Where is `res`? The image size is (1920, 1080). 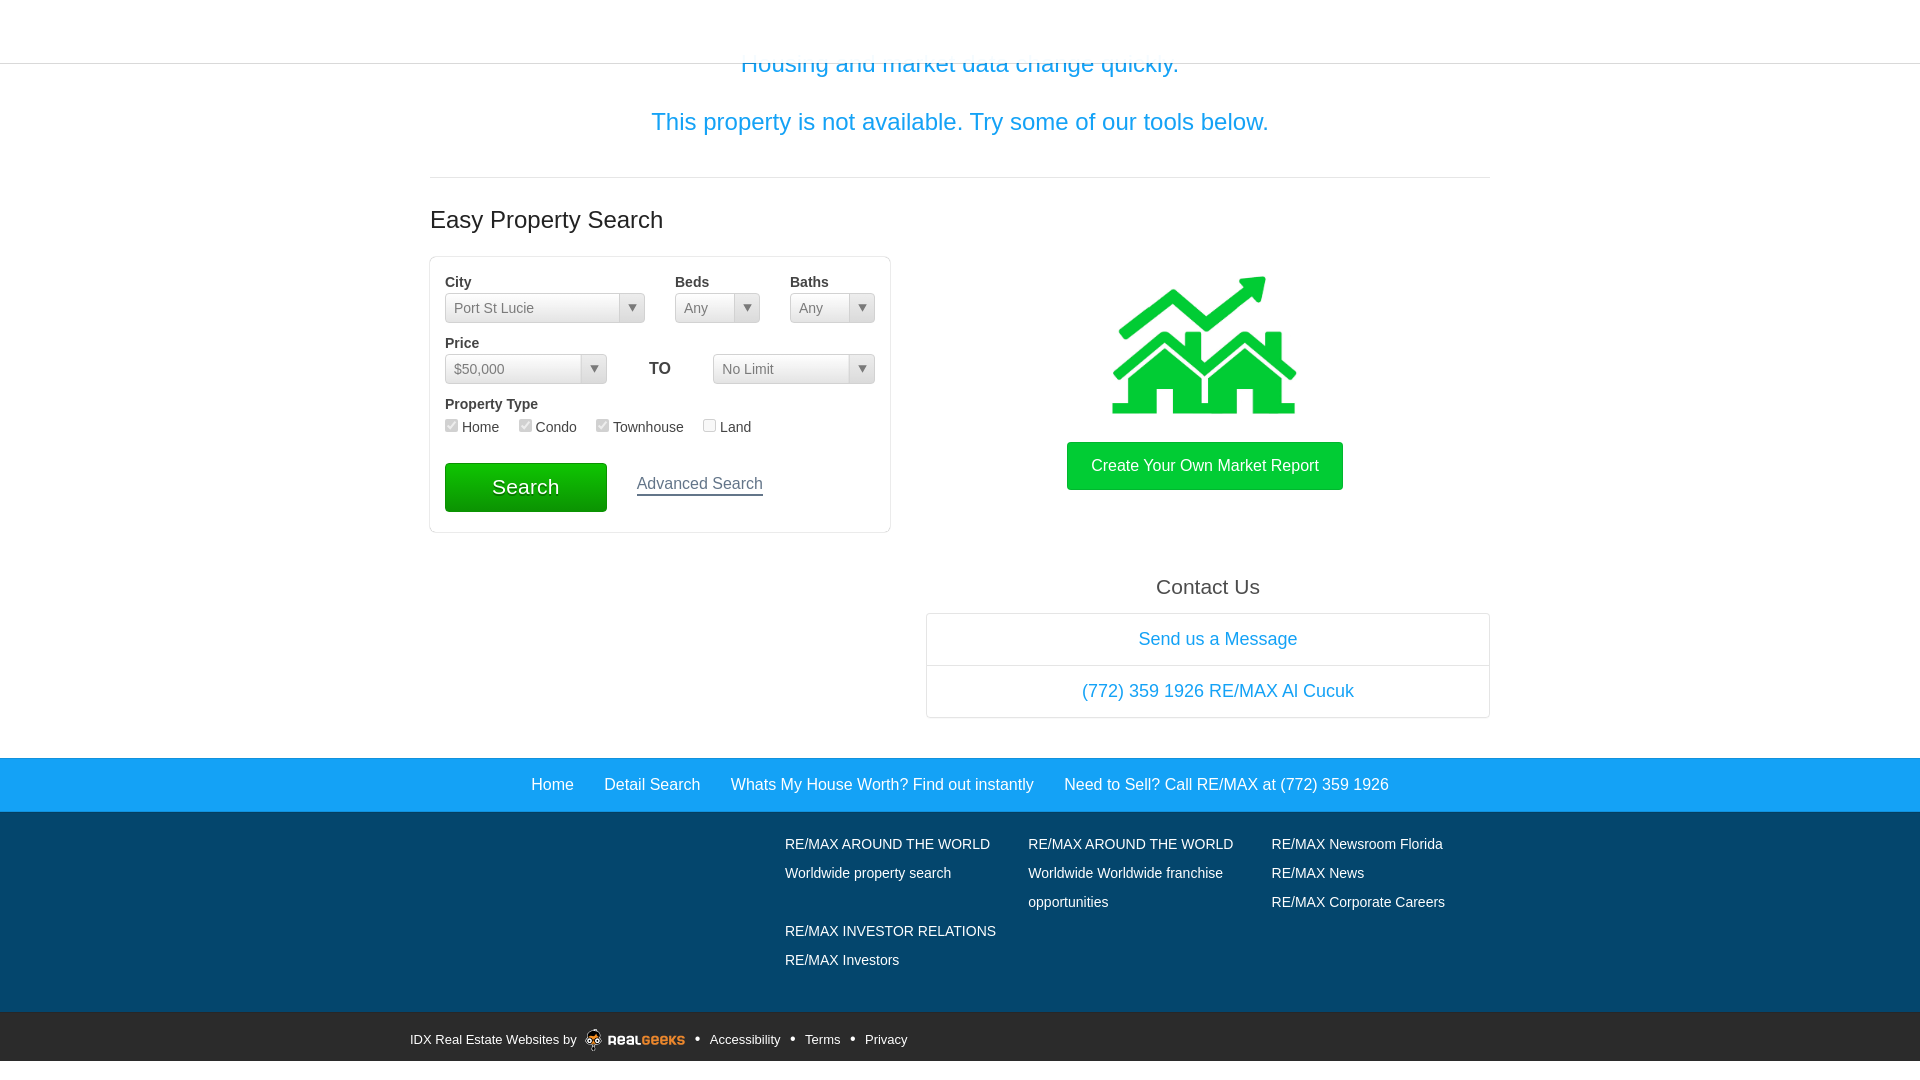 res is located at coordinates (452, 426).